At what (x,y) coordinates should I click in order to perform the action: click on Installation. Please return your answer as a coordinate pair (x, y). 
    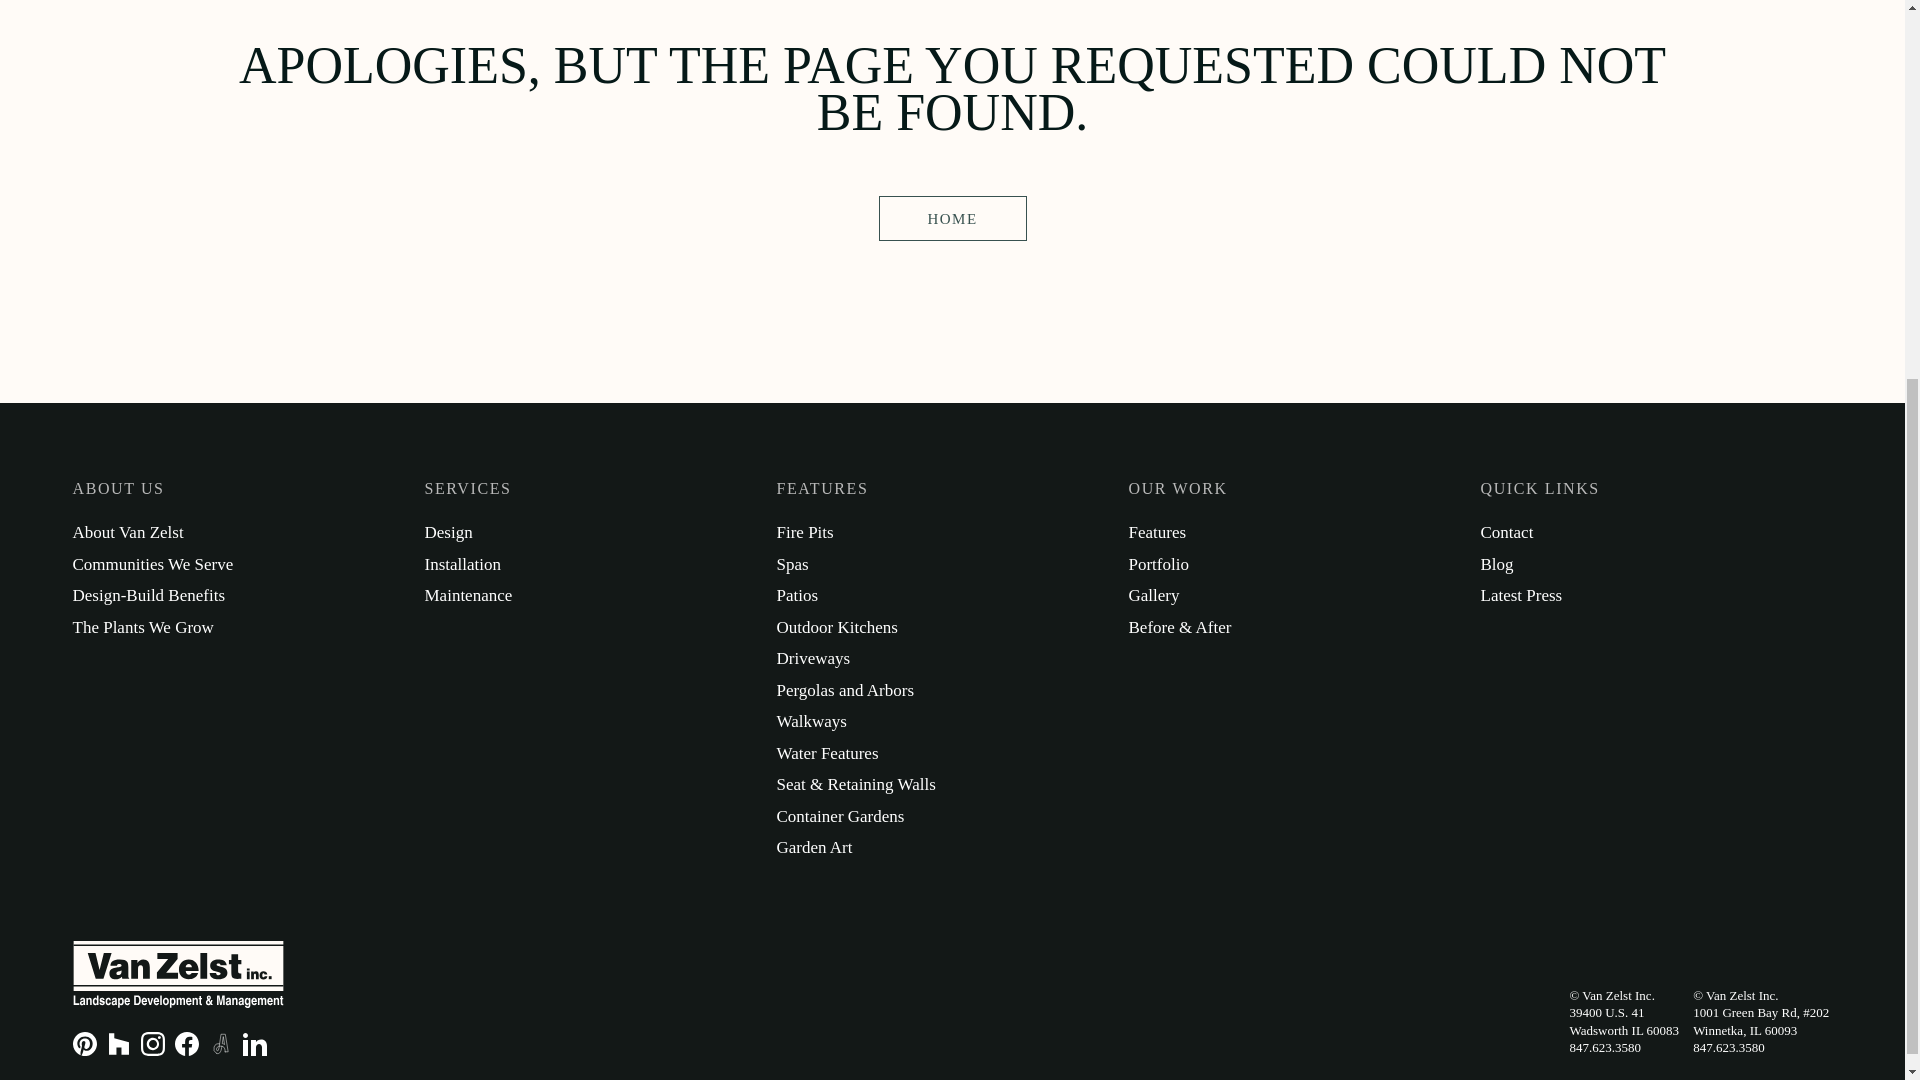
    Looking at the image, I should click on (462, 564).